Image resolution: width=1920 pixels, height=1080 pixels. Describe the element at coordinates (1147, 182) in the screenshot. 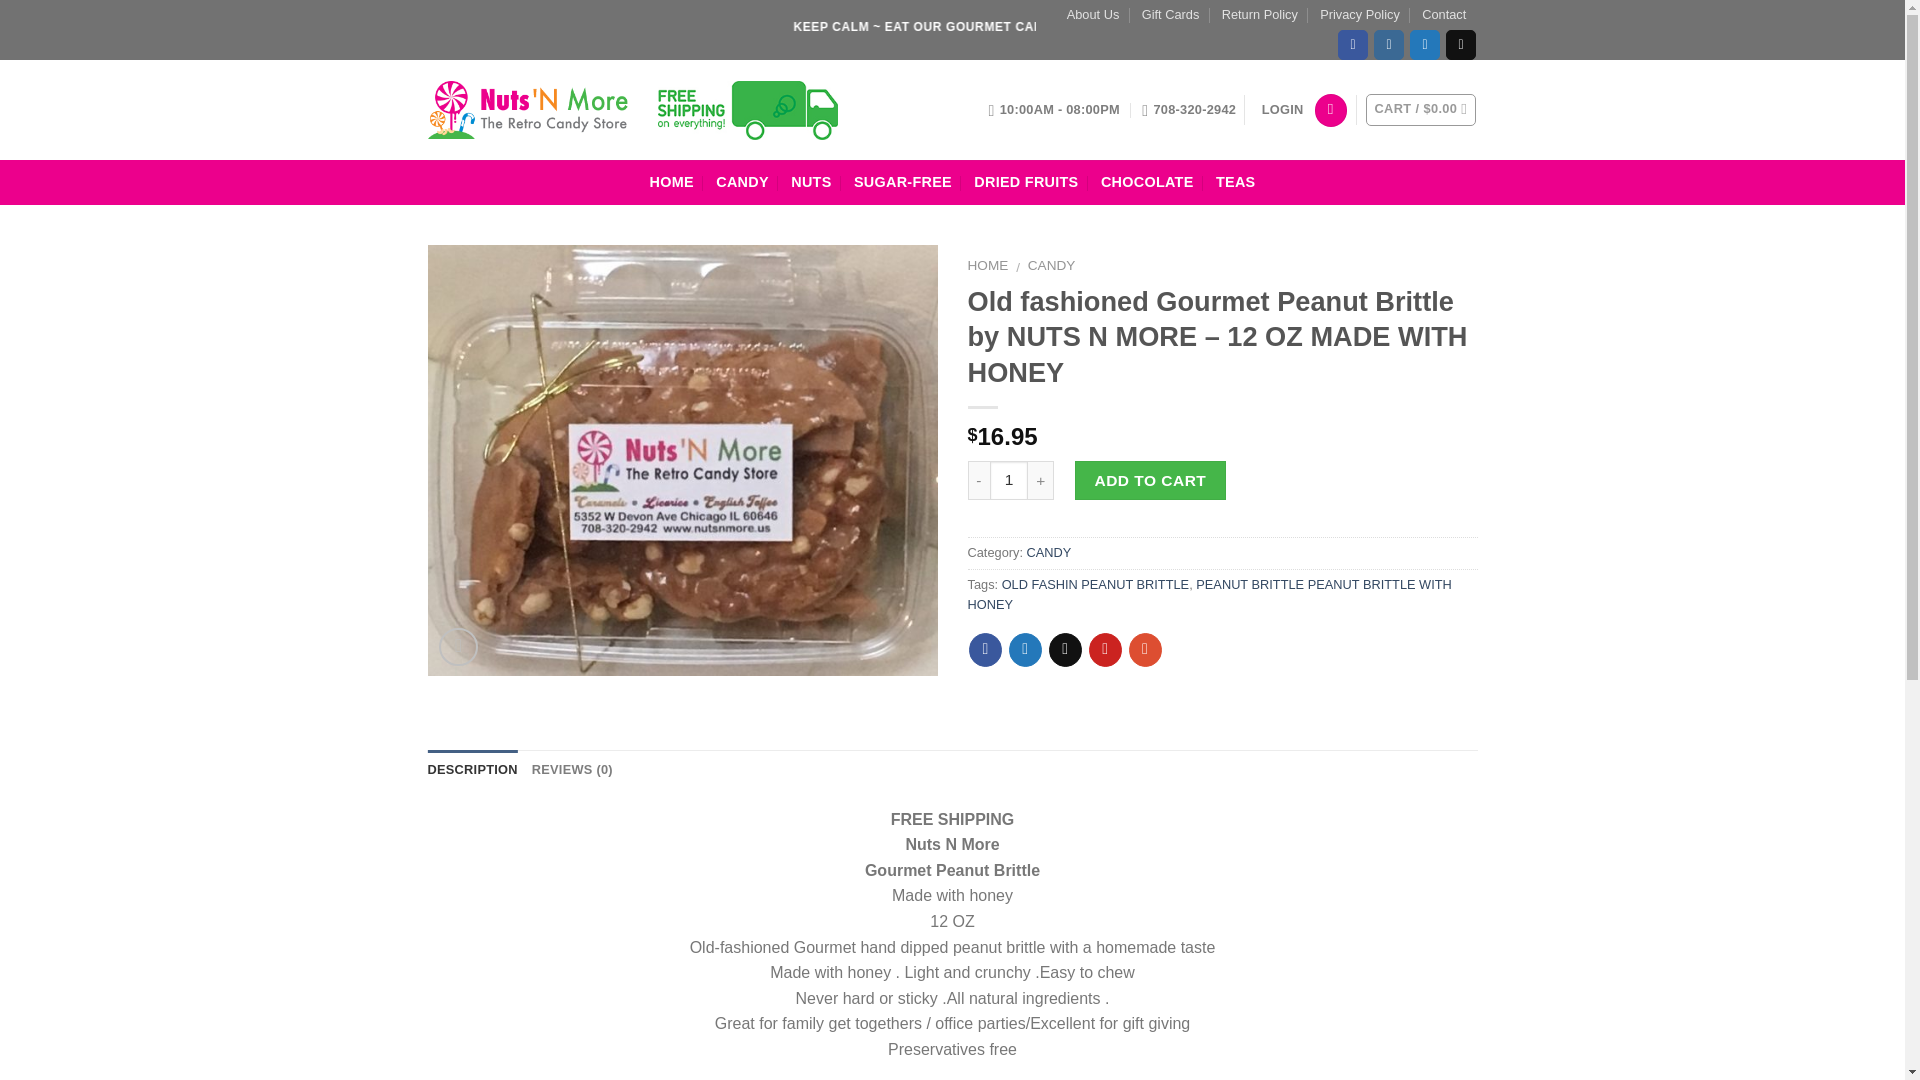

I see `CHOCOLATE` at that location.